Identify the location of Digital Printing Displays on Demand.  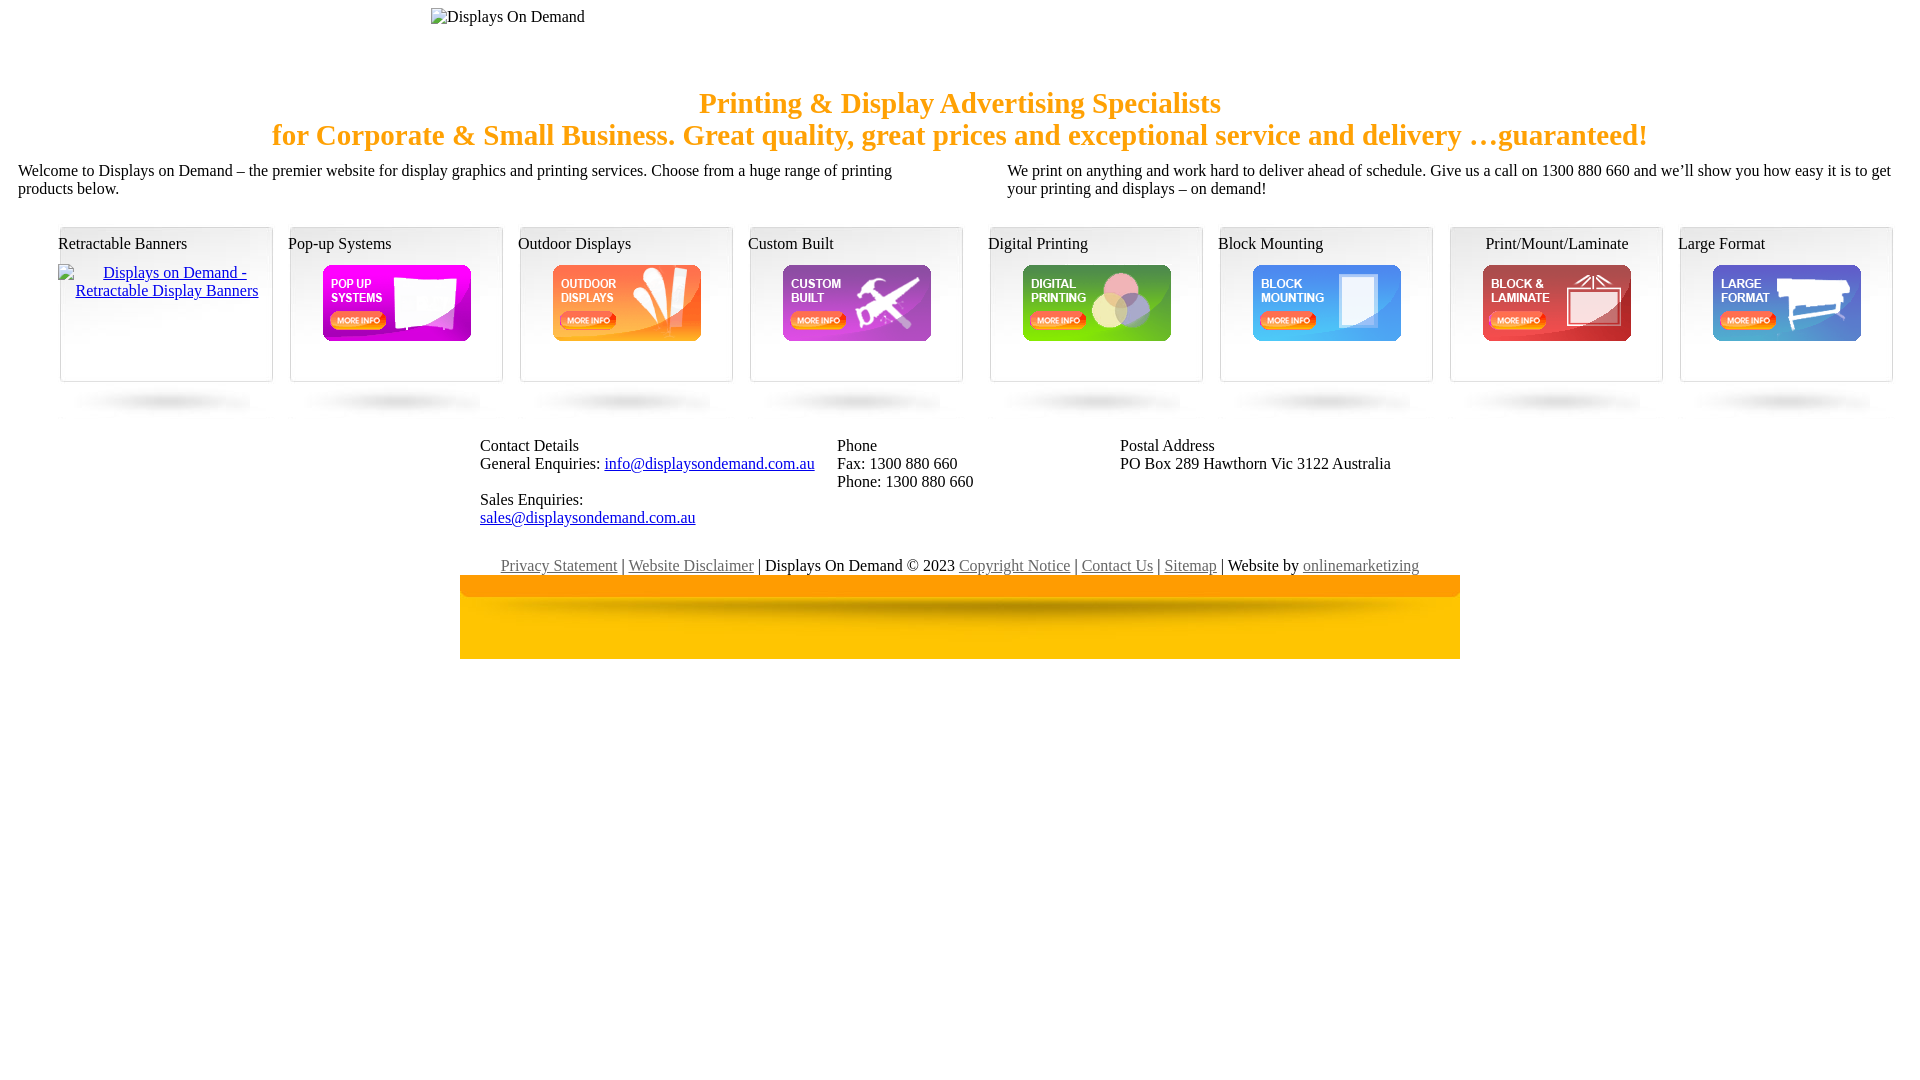
(1097, 336).